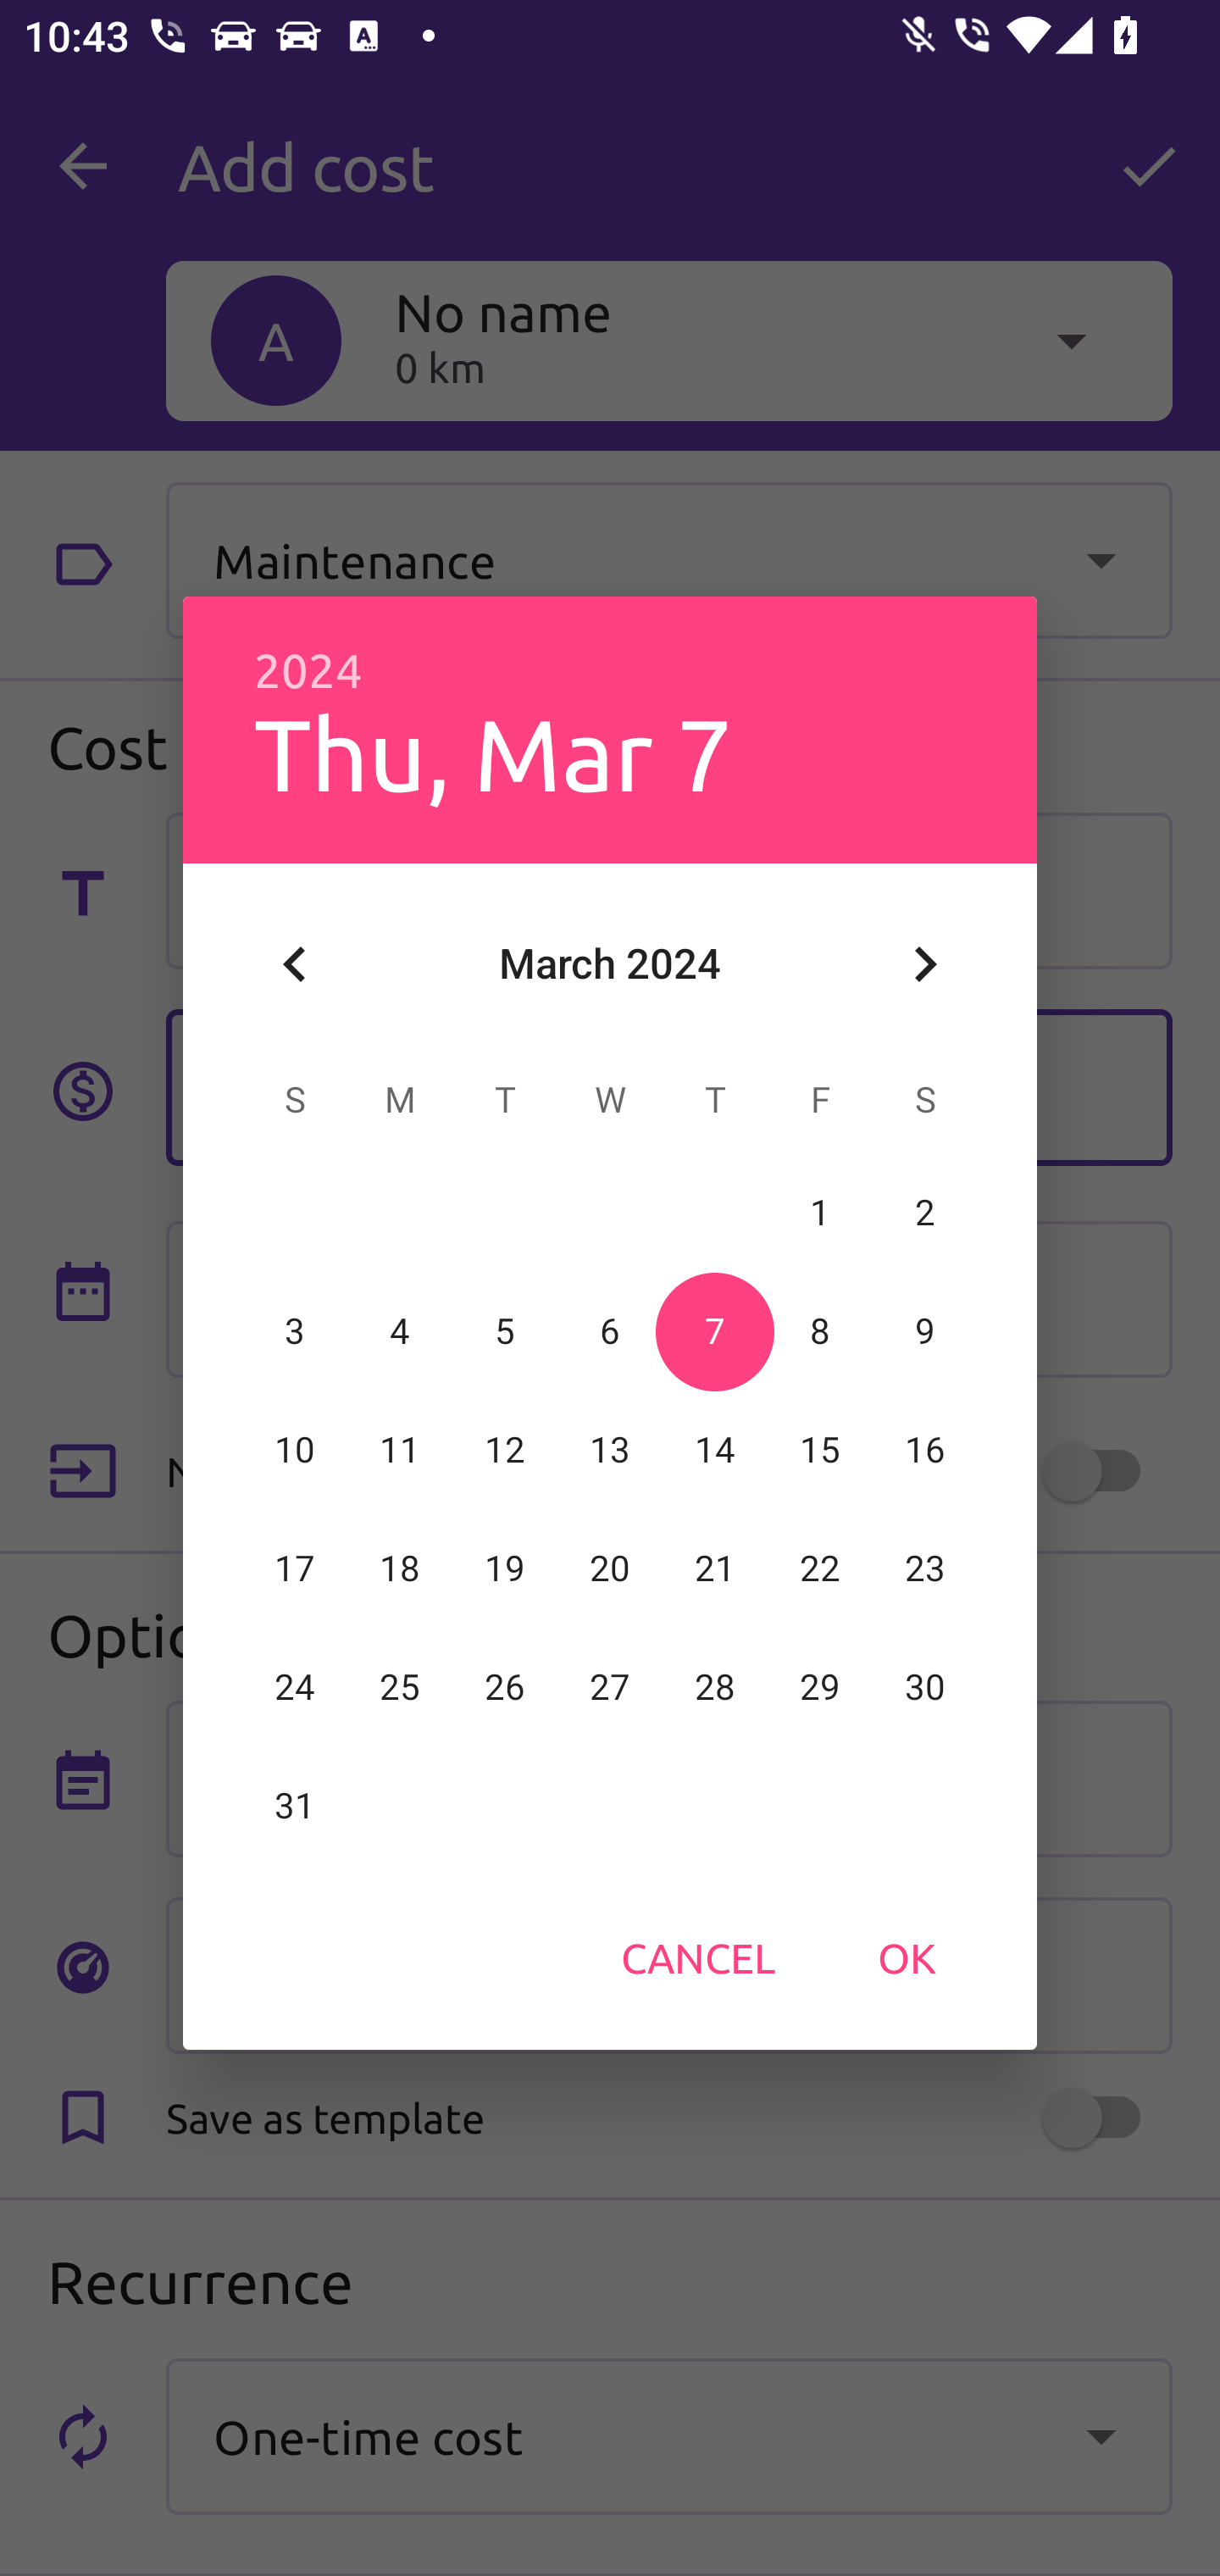 This screenshot has width=1220, height=2576. What do you see at coordinates (295, 1450) in the screenshot?
I see `10 10 March 2024` at bounding box center [295, 1450].